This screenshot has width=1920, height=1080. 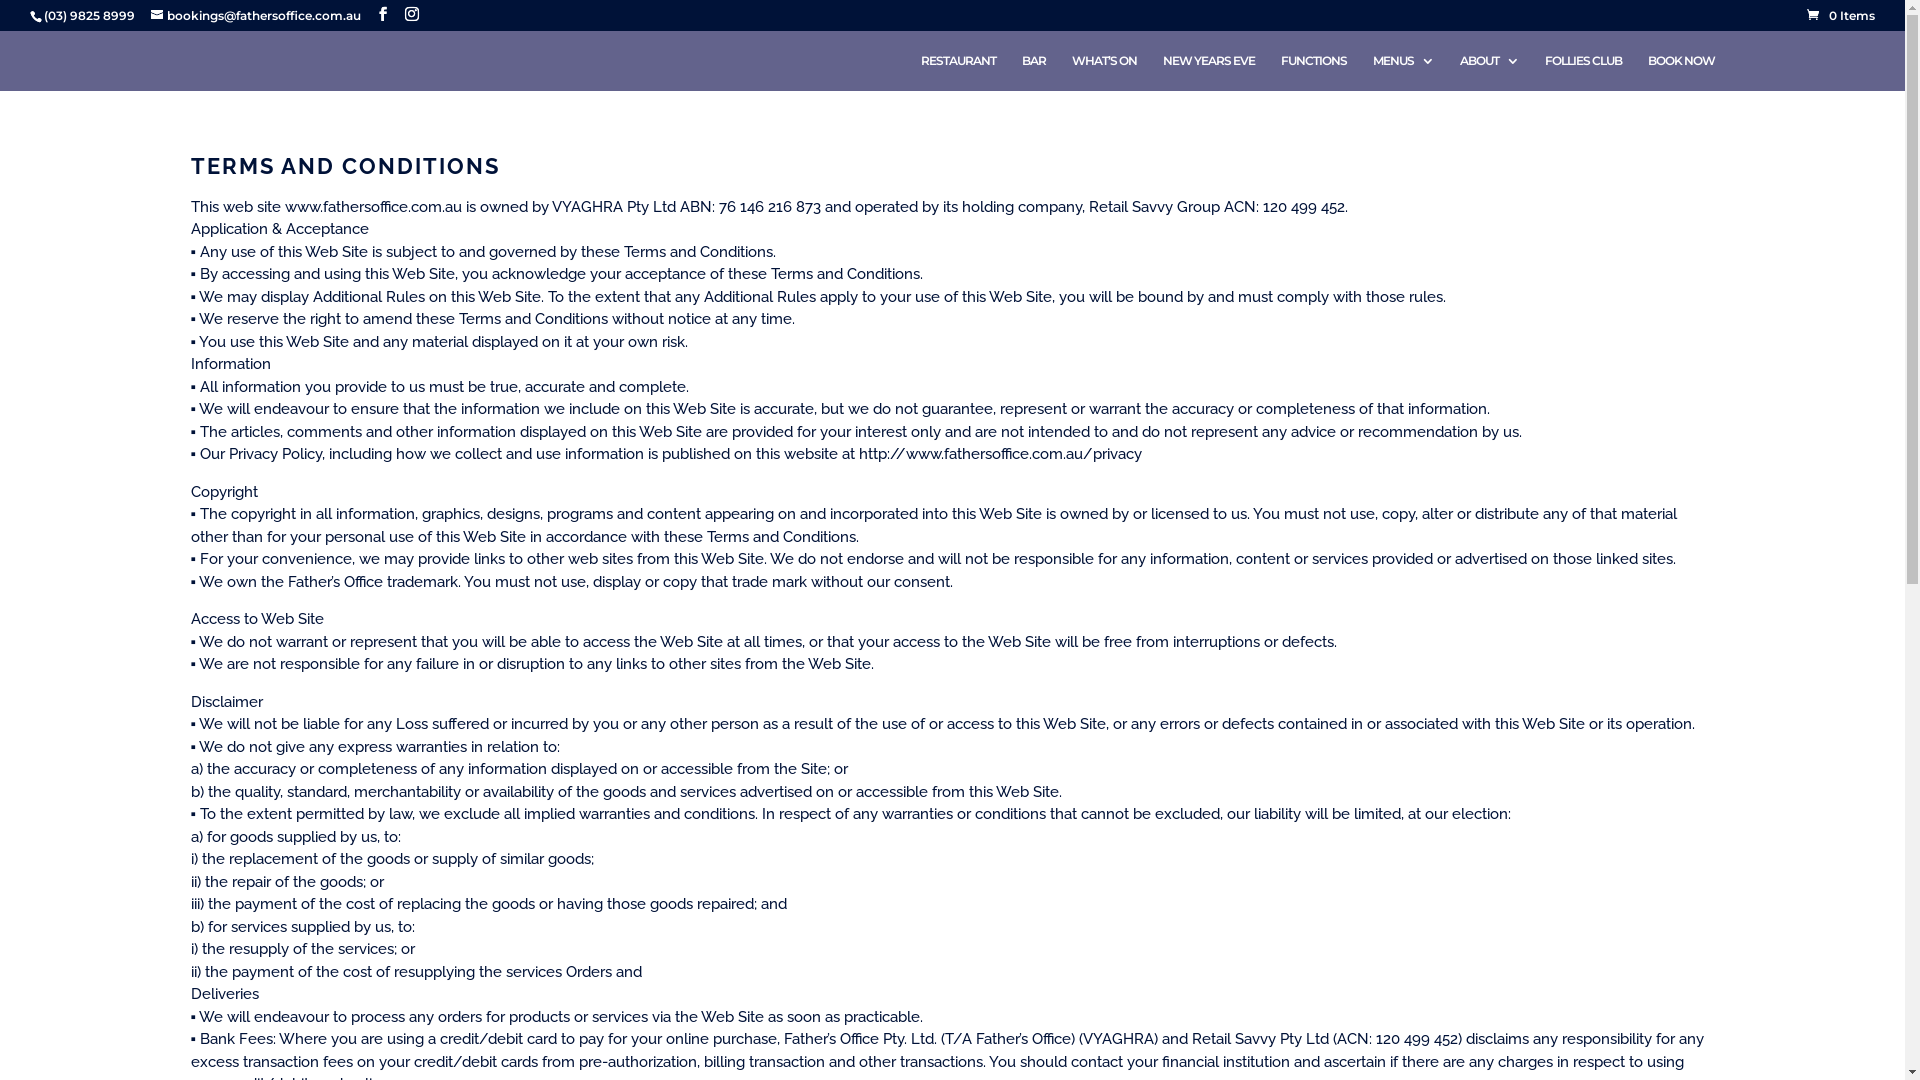 I want to click on RESTAURANT, so click(x=957, y=72).